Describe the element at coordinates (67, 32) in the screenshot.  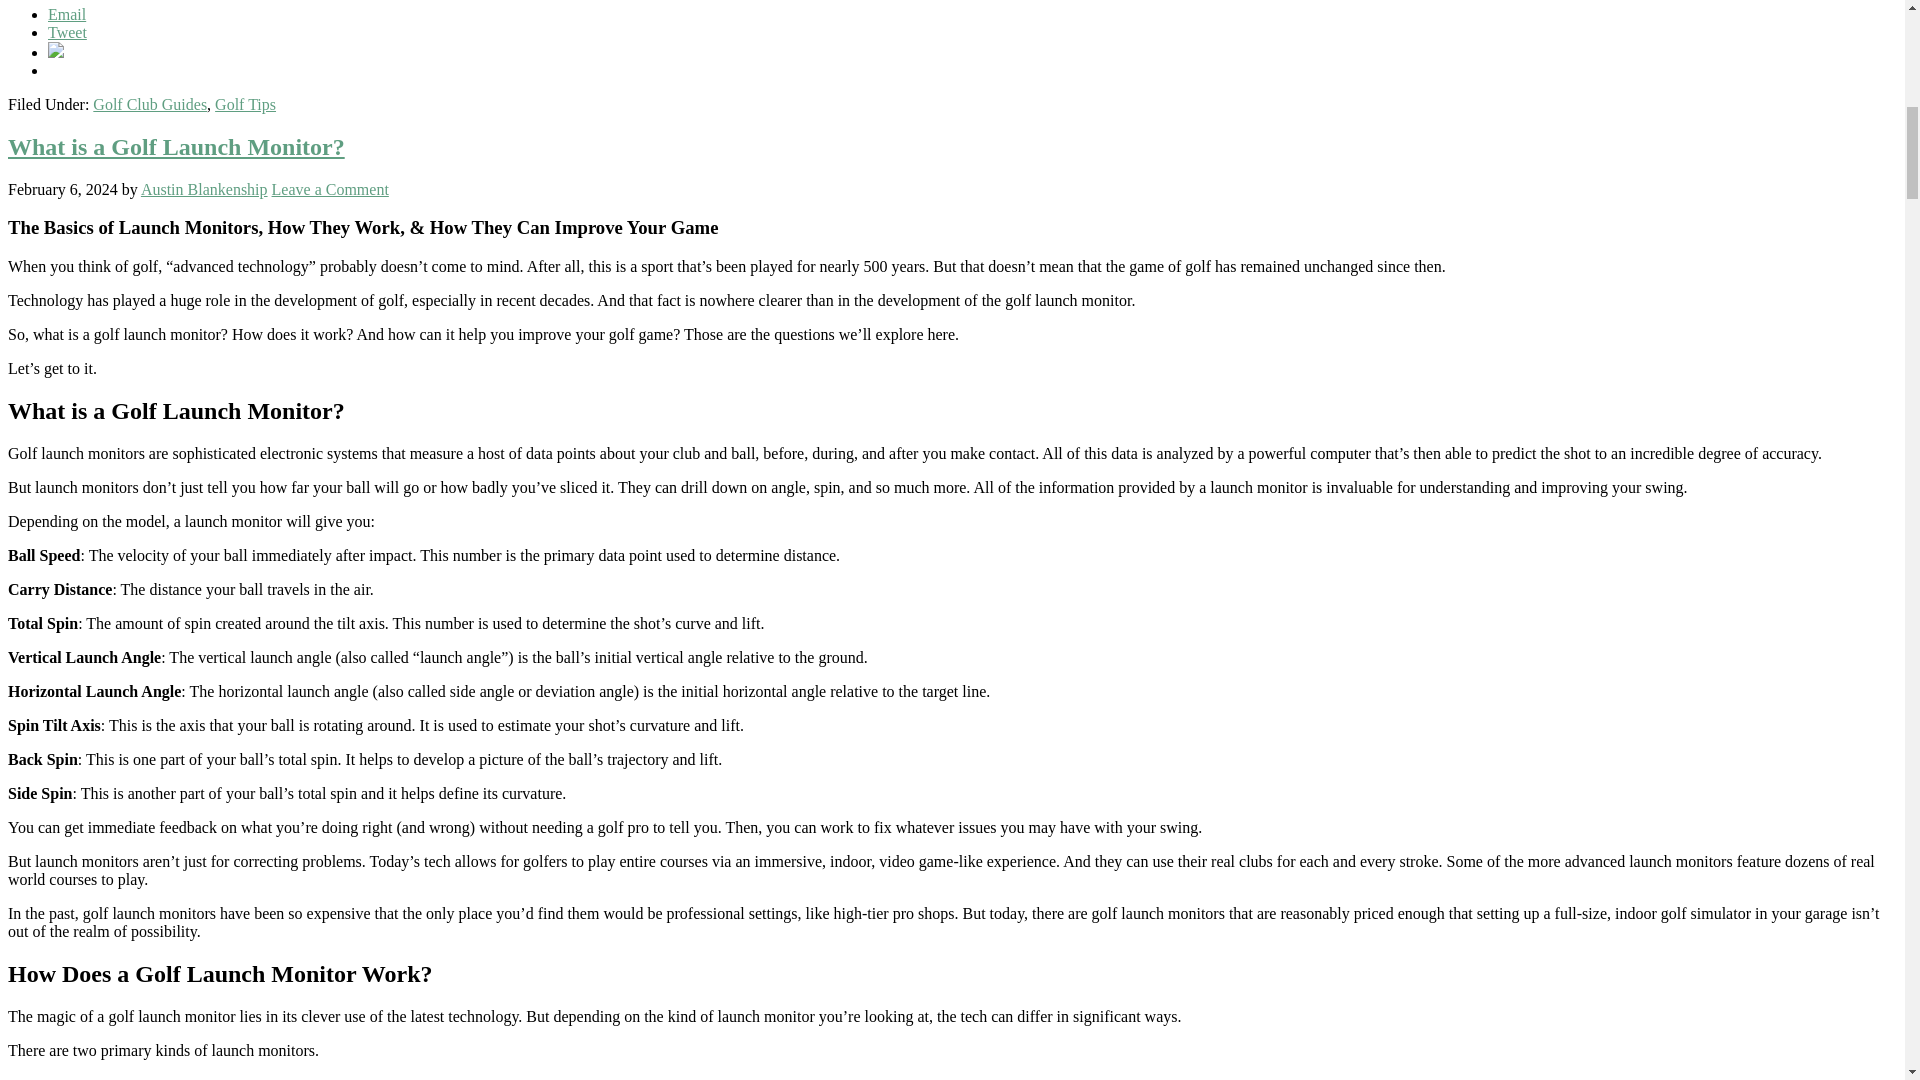
I see `Tweet` at that location.